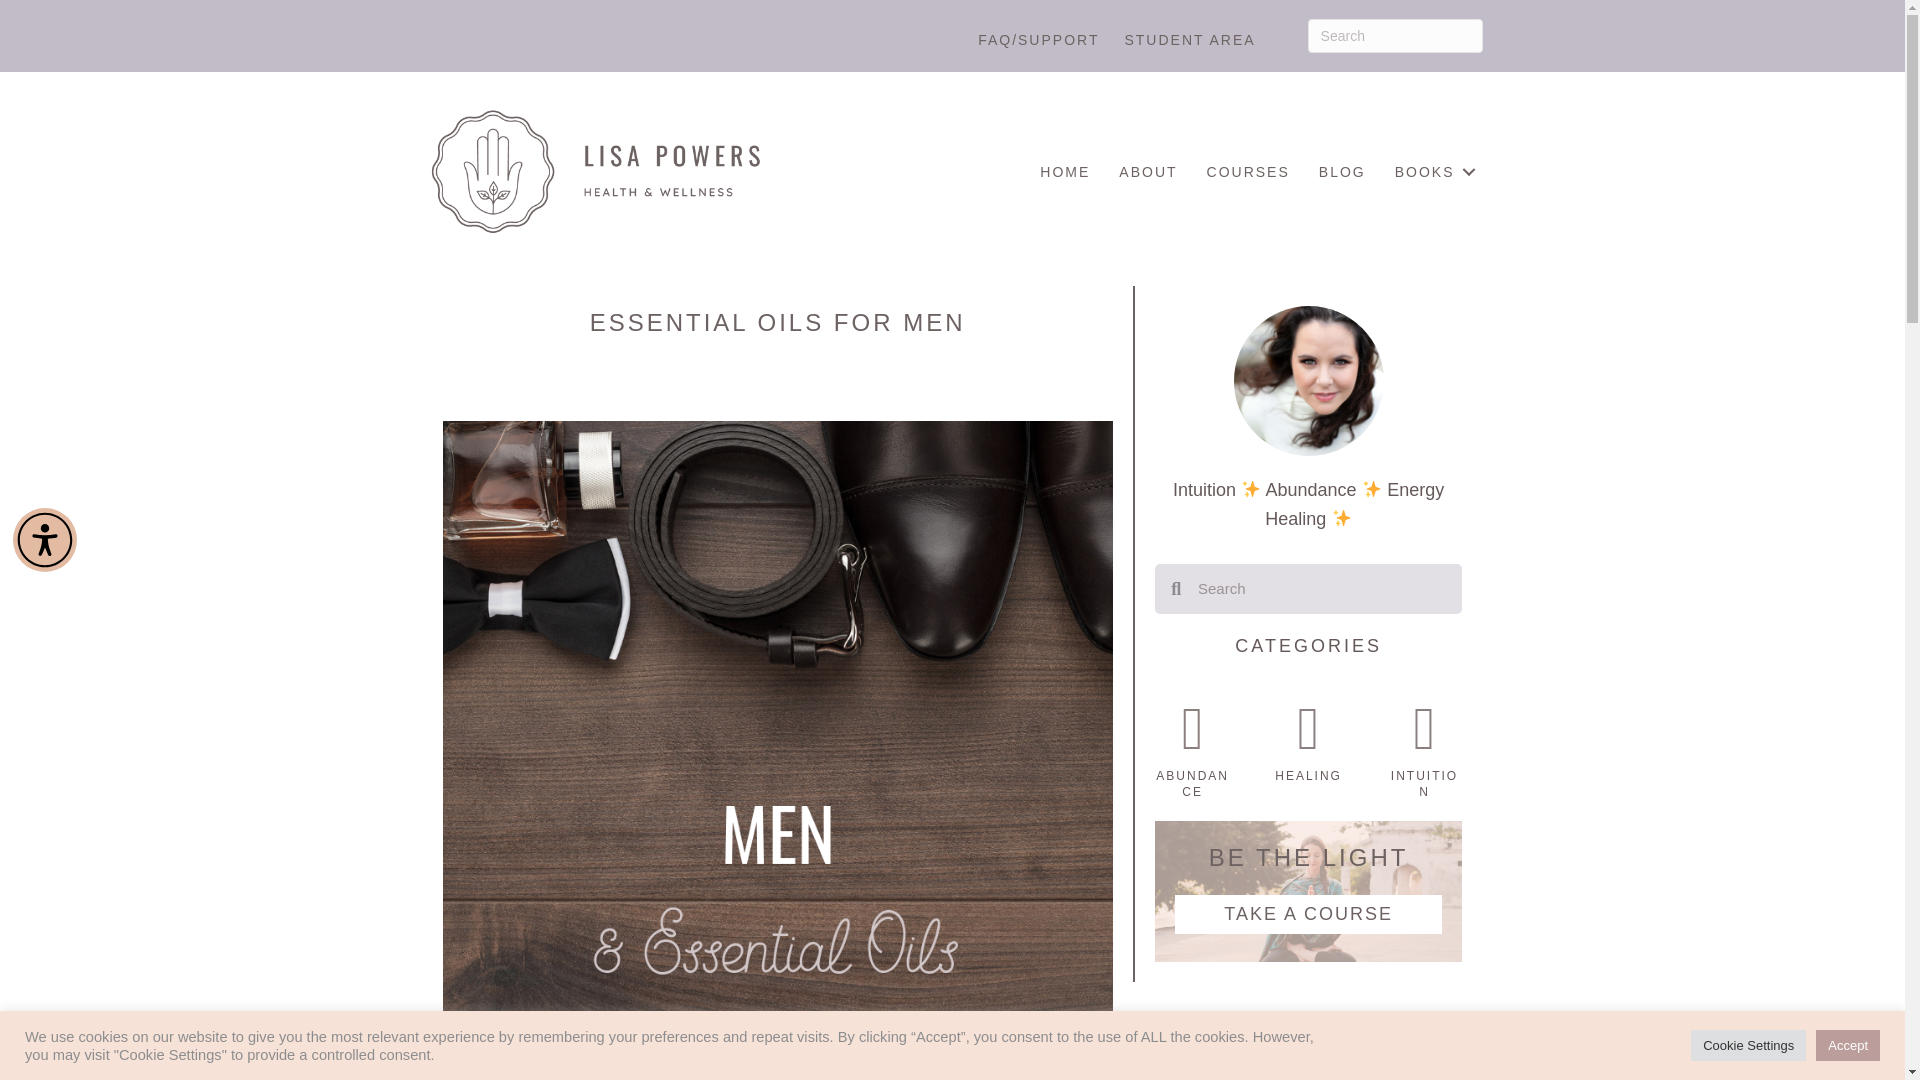  What do you see at coordinates (1320, 588) in the screenshot?
I see `Search` at bounding box center [1320, 588].